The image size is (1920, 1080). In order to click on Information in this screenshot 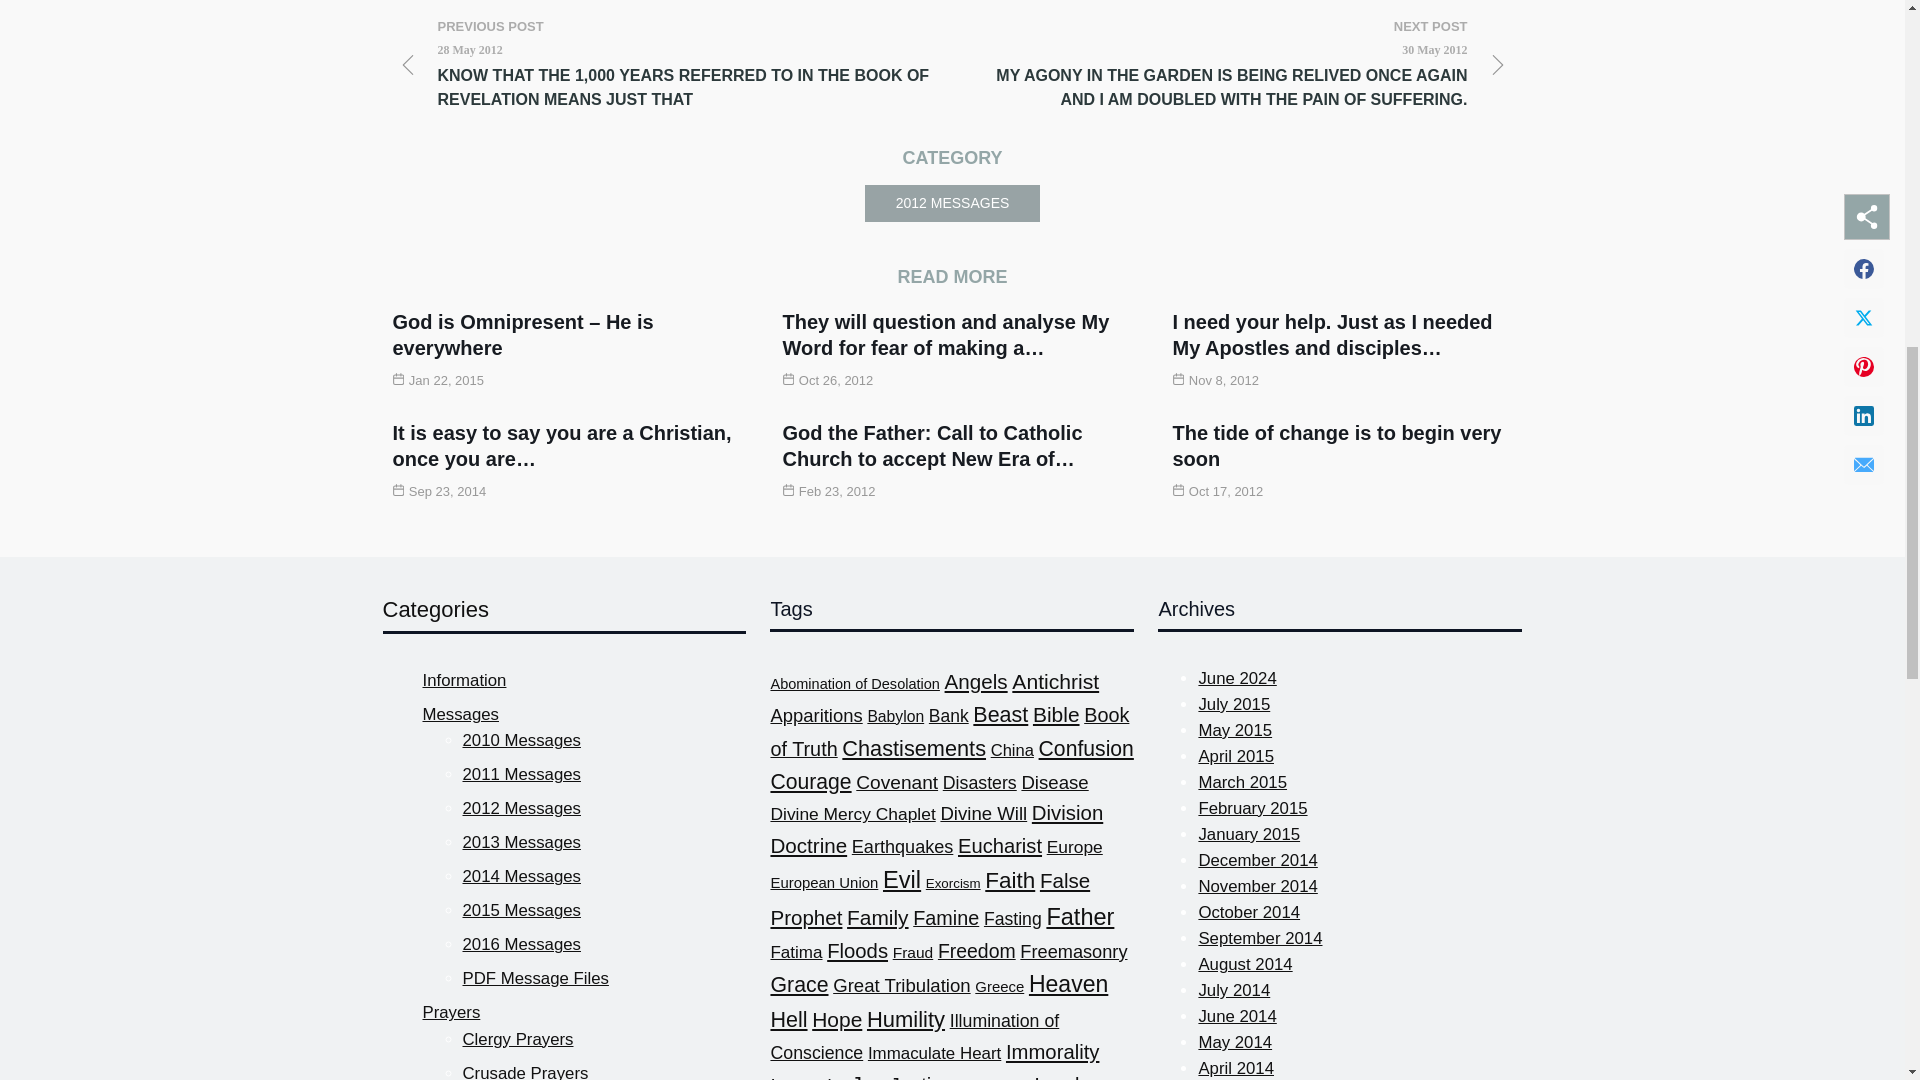, I will do `click(464, 680)`.